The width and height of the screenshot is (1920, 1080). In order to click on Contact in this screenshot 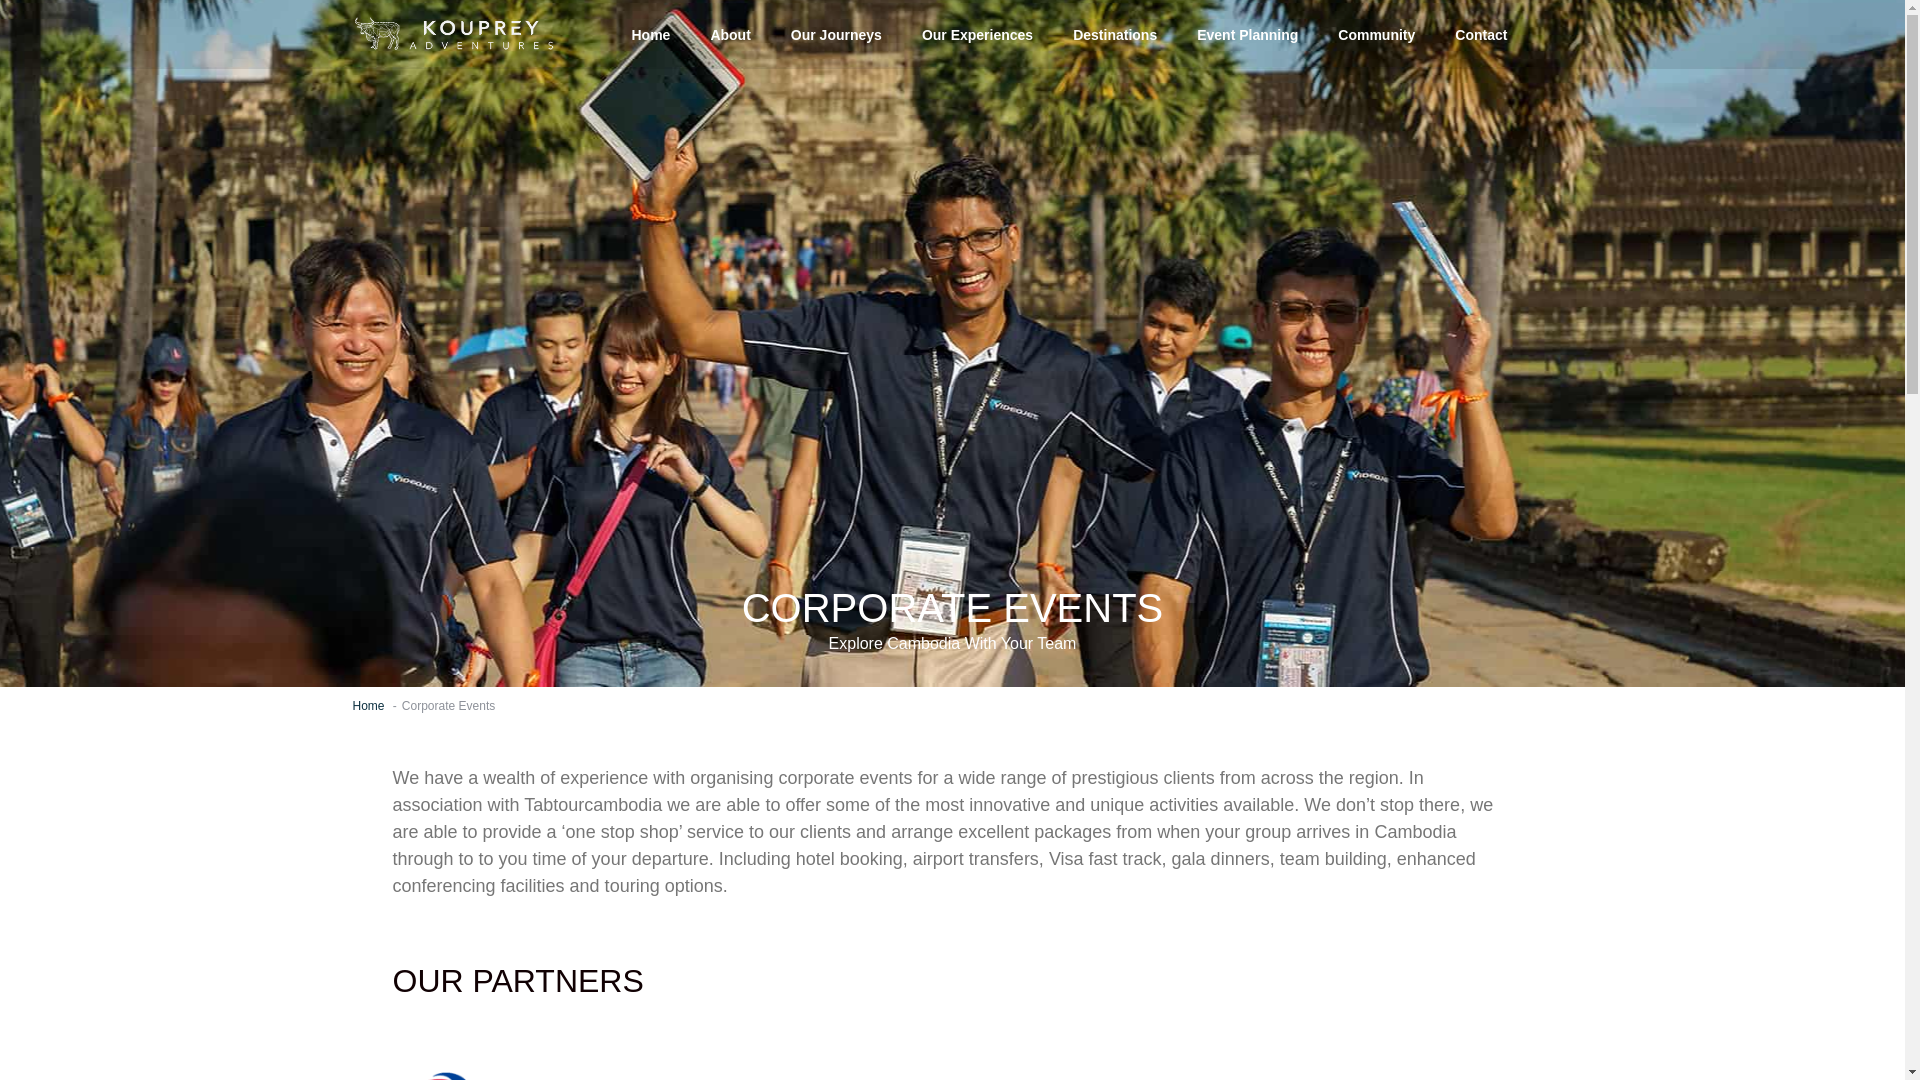, I will do `click(1480, 26)`.